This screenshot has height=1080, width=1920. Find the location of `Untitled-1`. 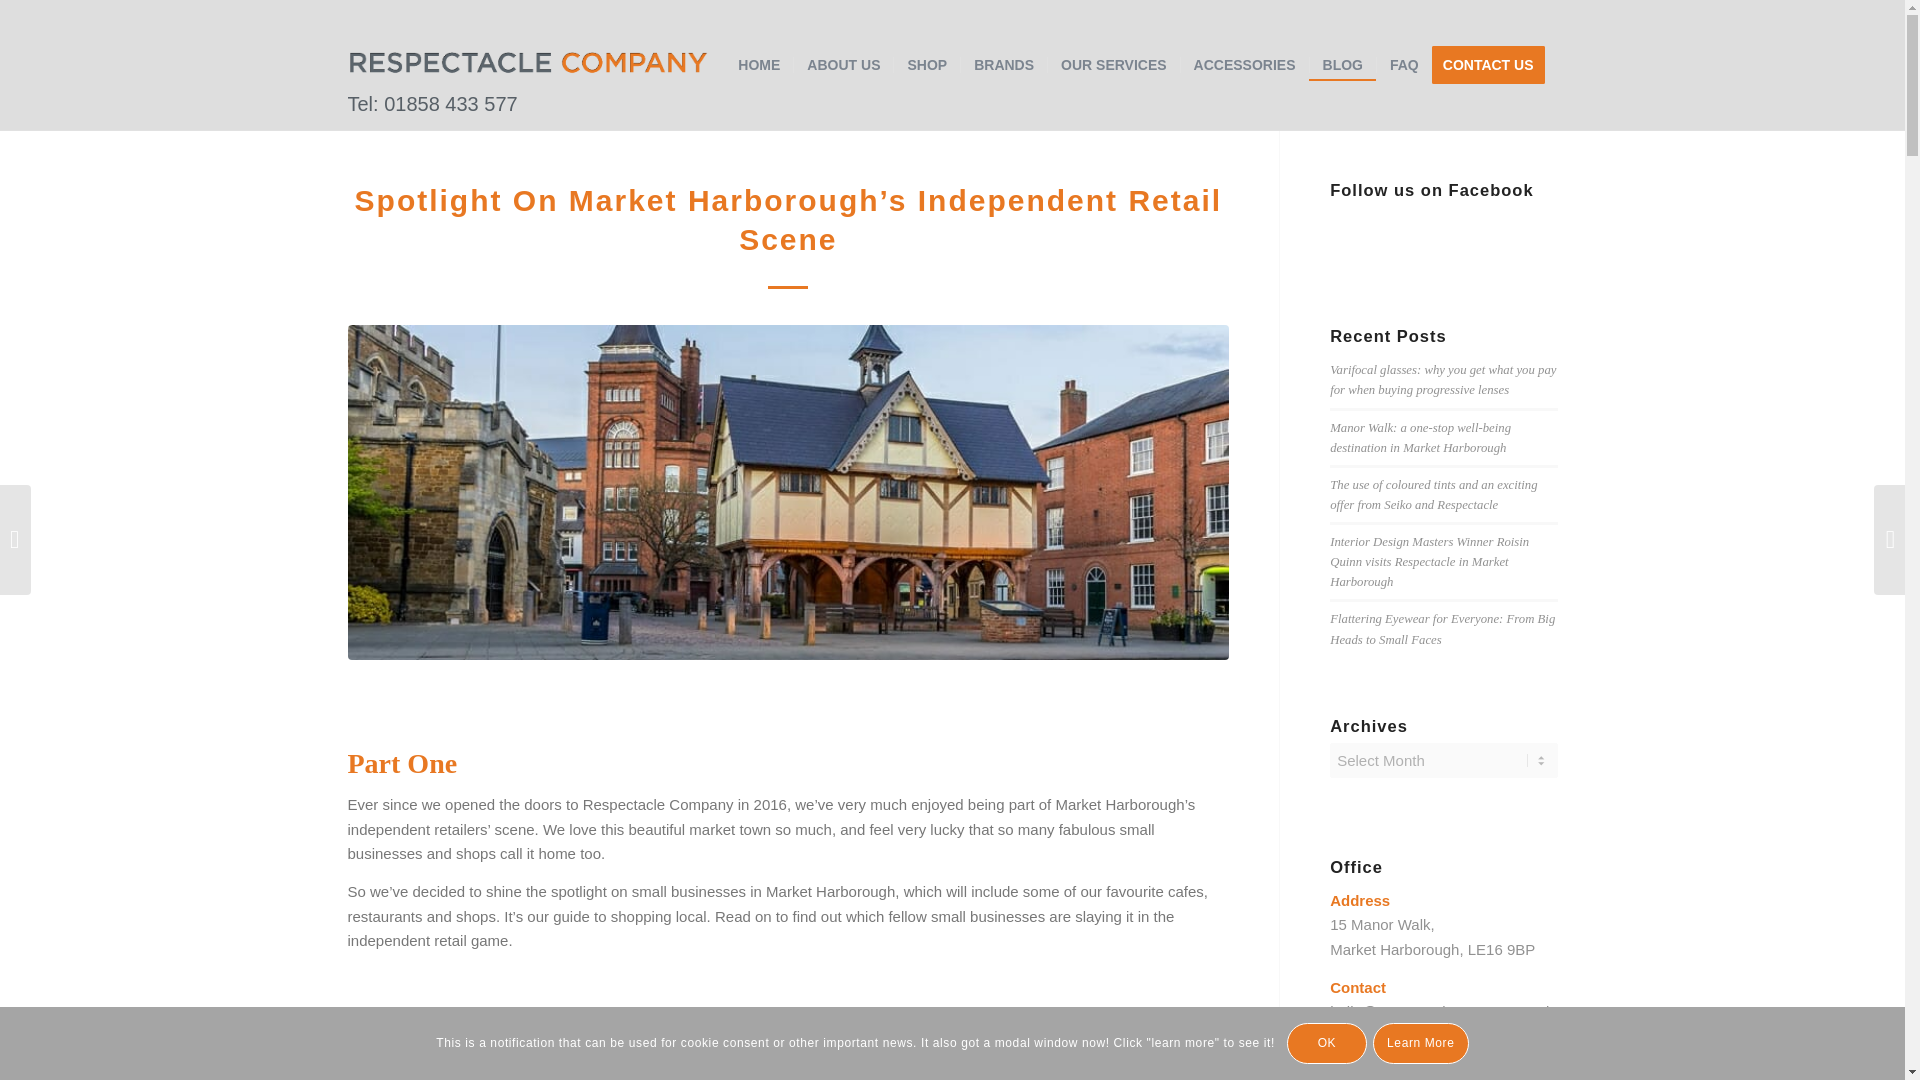

Untitled-1 is located at coordinates (528, 62).